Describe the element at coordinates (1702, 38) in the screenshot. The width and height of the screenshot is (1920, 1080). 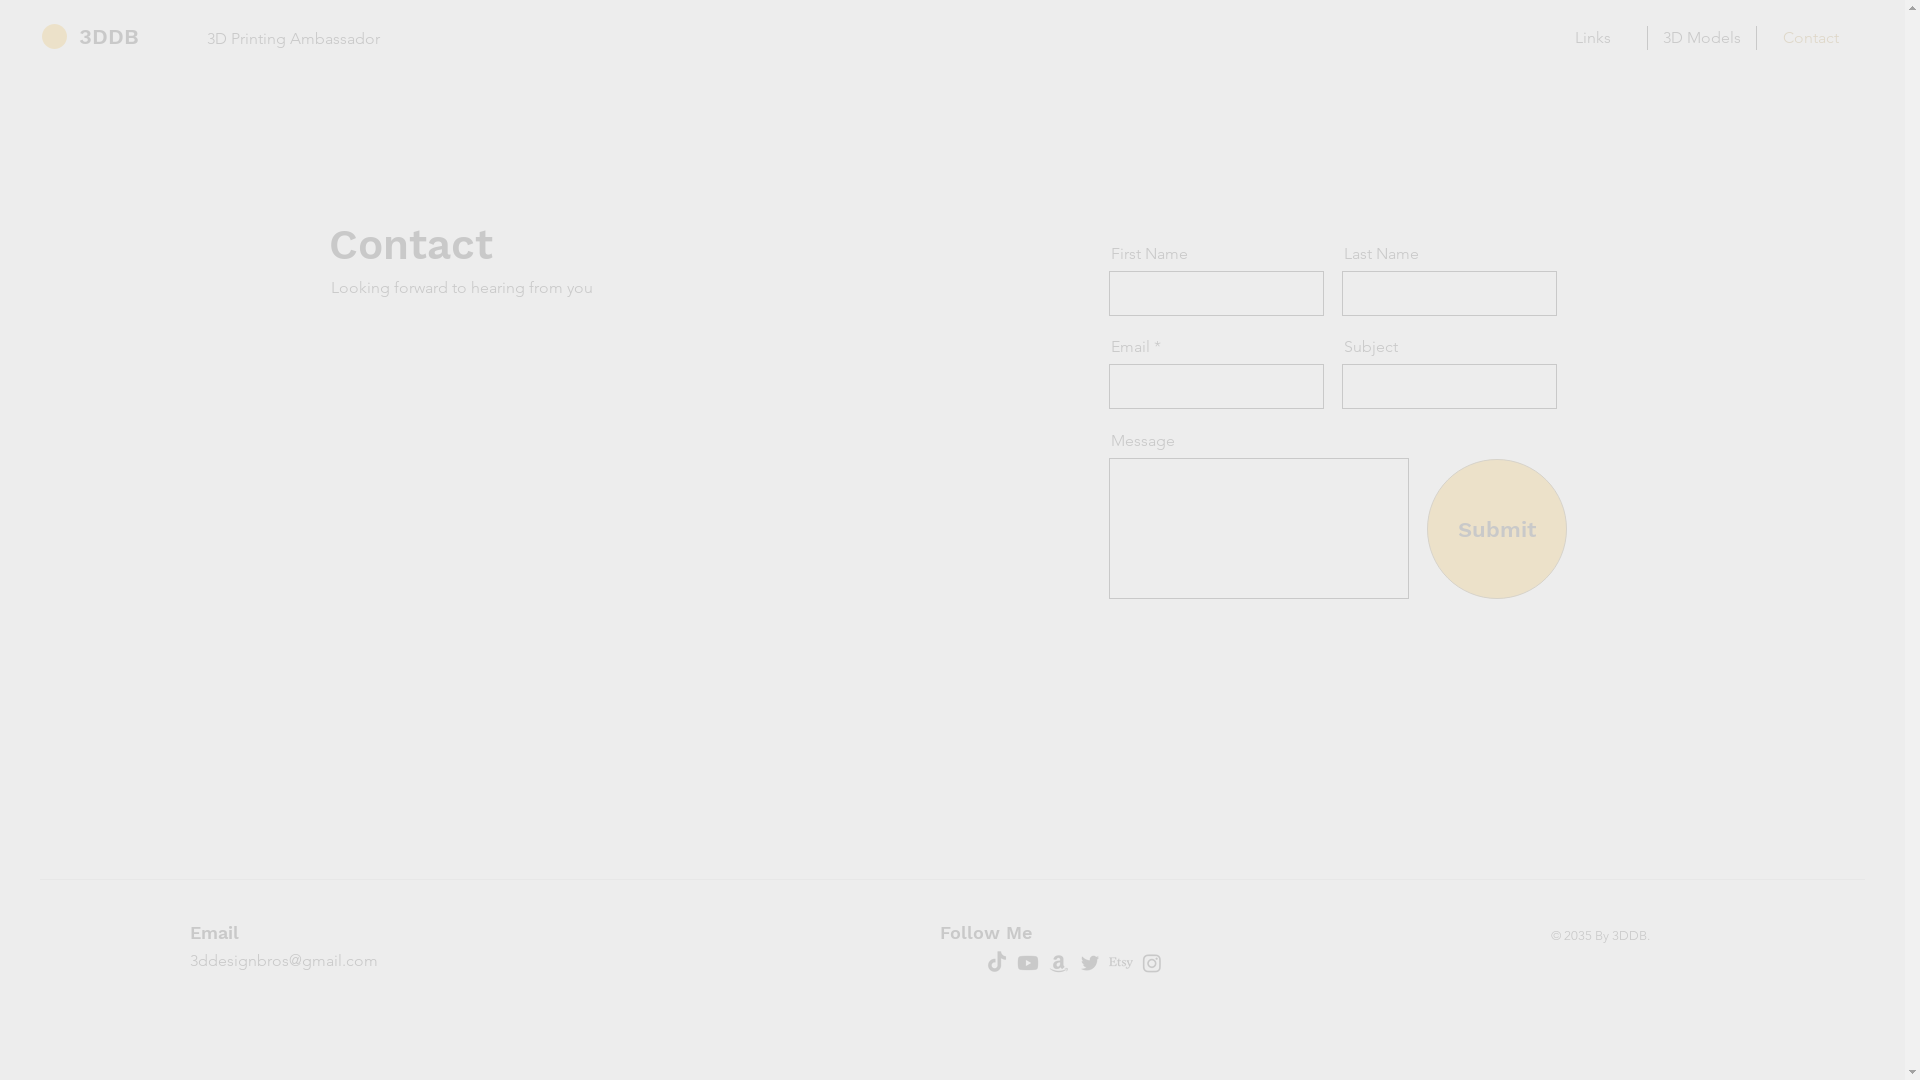
I see `3D Models` at that location.